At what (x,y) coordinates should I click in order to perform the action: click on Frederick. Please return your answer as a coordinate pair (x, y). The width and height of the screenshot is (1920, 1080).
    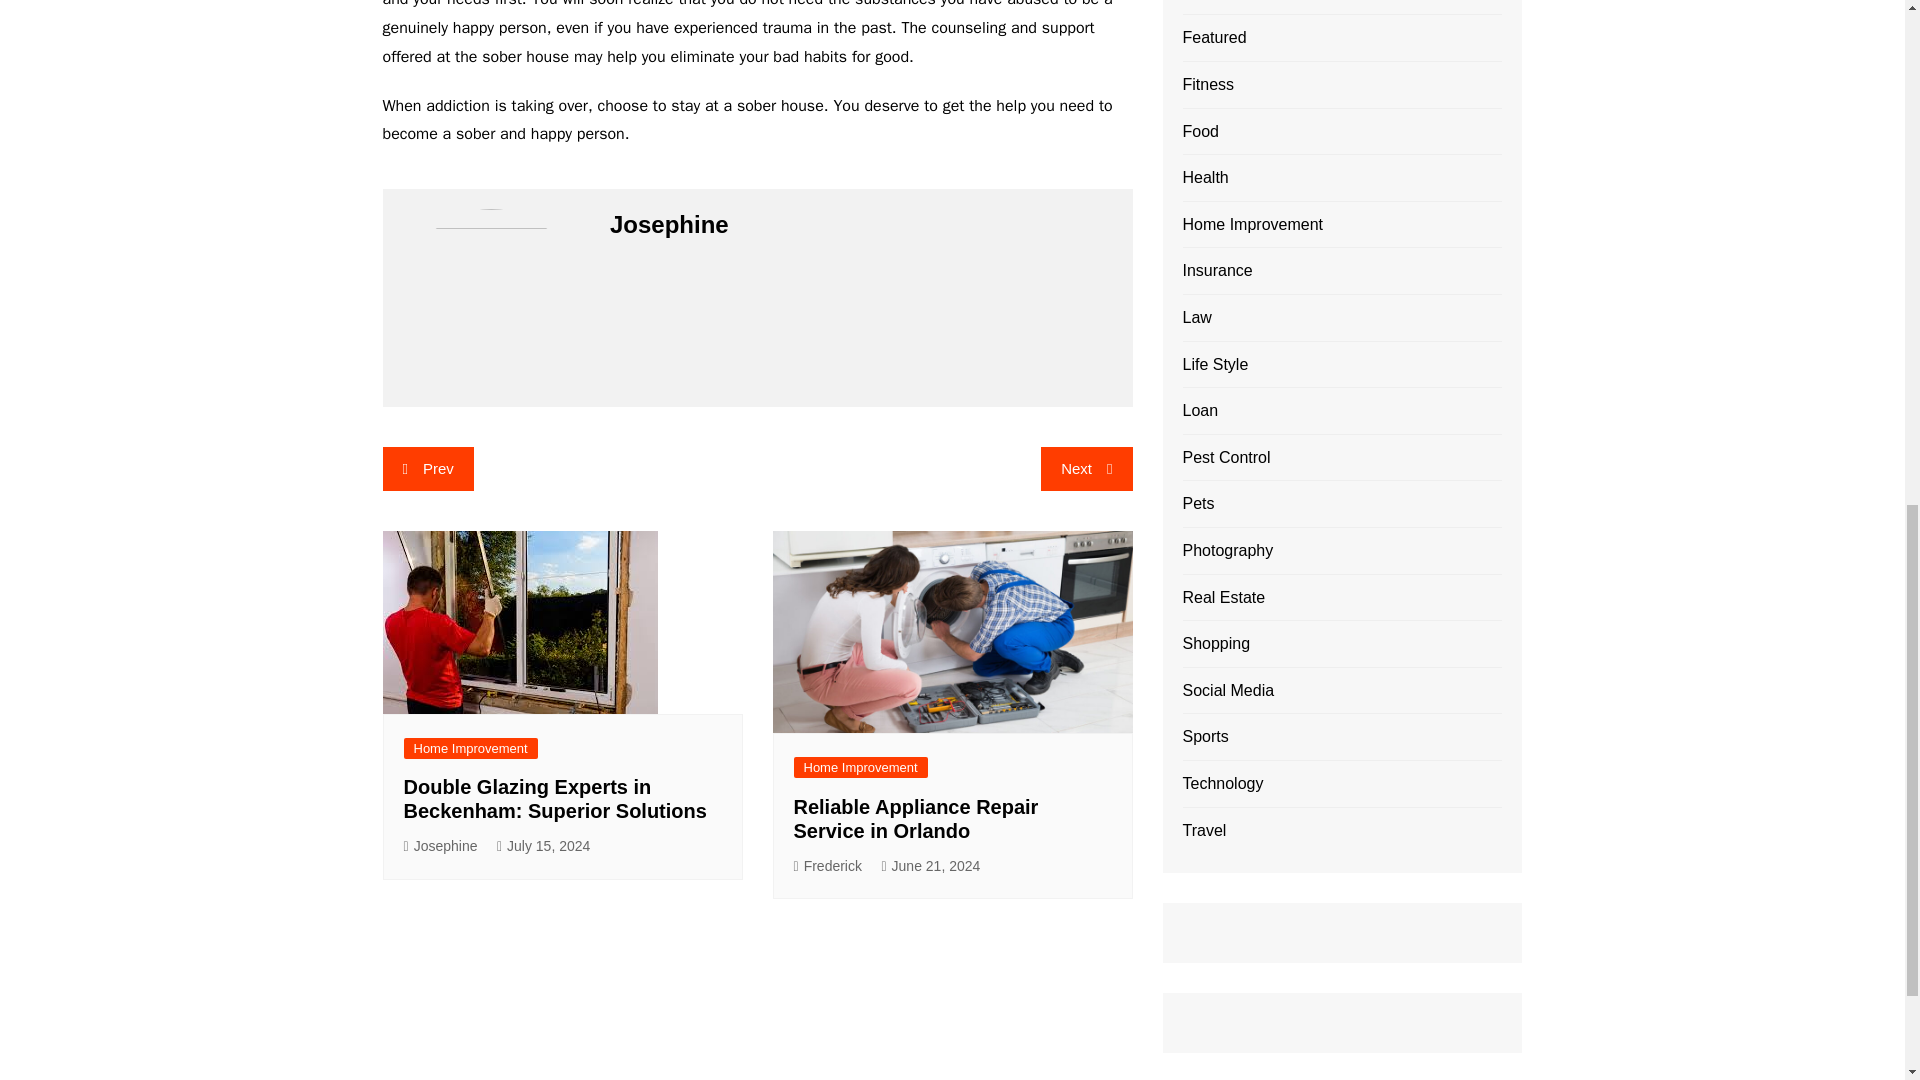
    Looking at the image, I should click on (828, 866).